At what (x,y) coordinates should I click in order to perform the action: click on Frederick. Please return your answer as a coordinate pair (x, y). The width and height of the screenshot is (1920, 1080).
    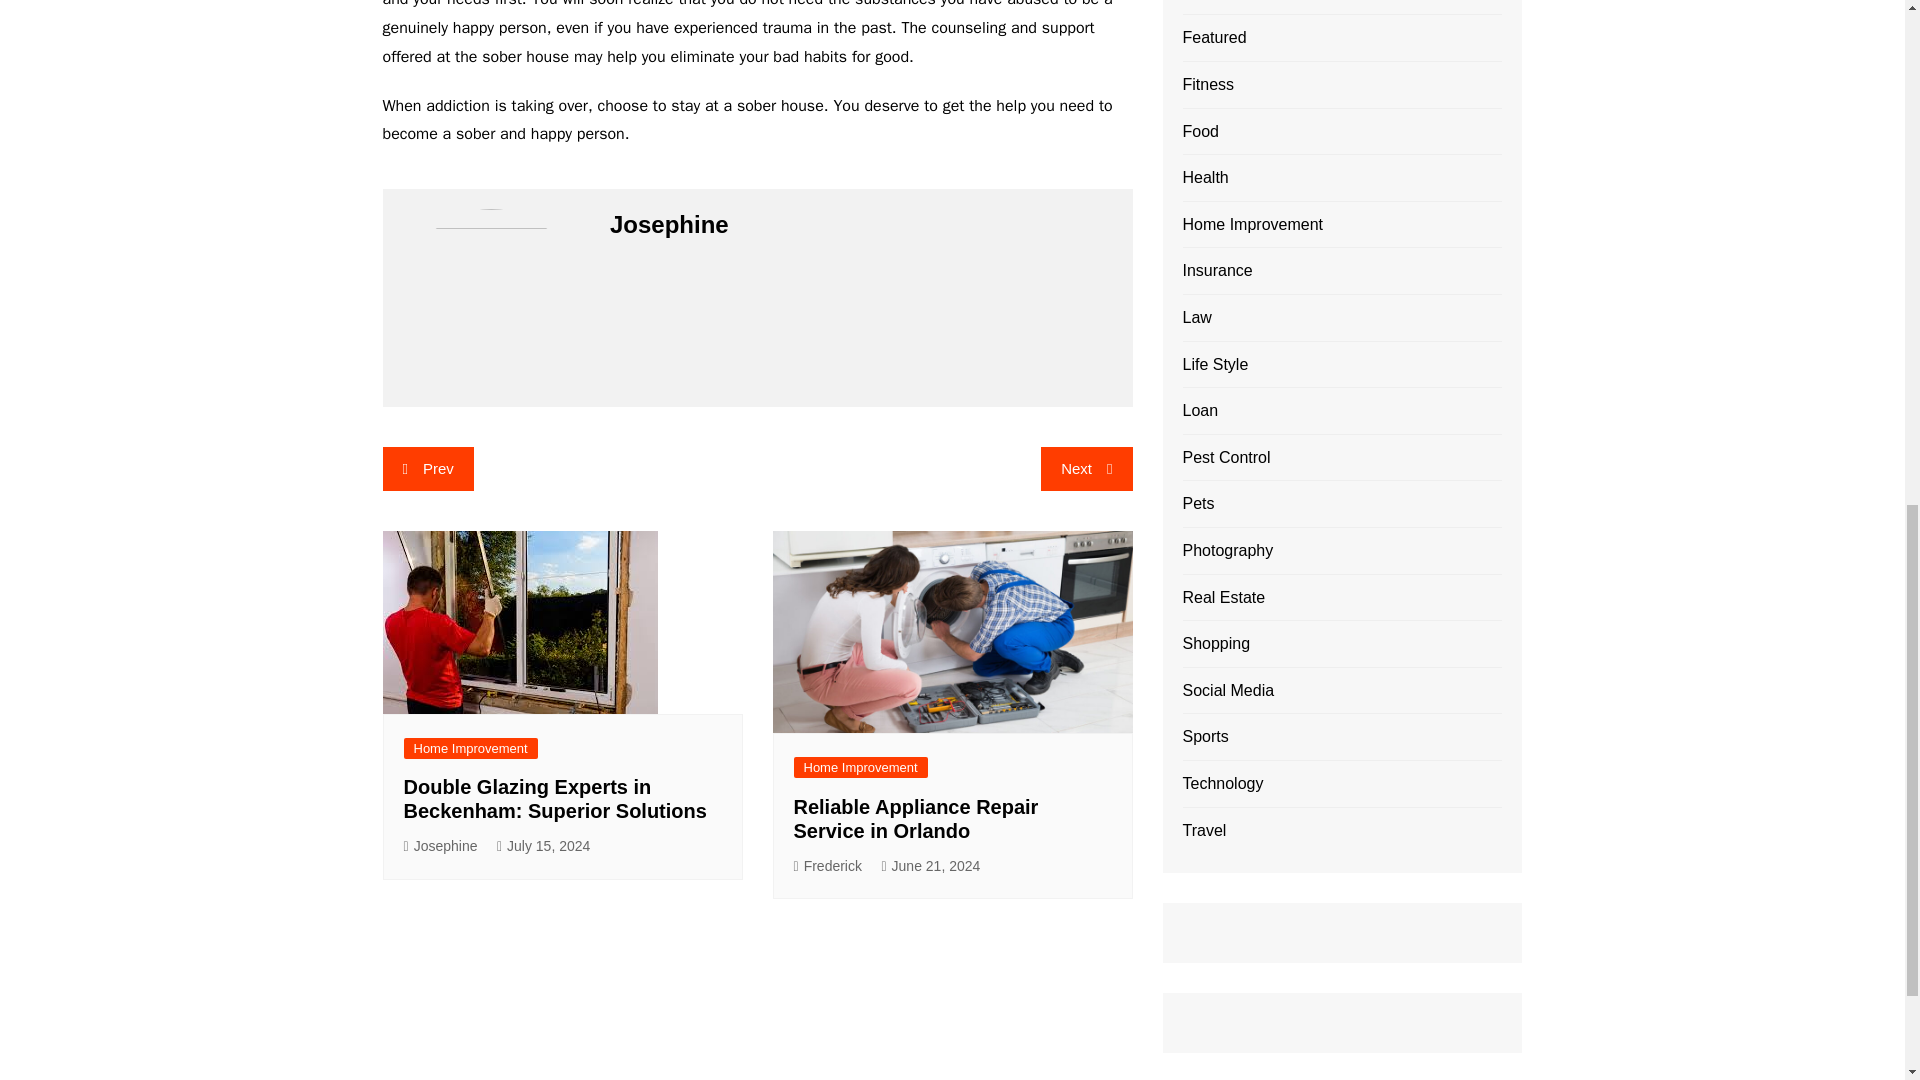
    Looking at the image, I should click on (828, 866).